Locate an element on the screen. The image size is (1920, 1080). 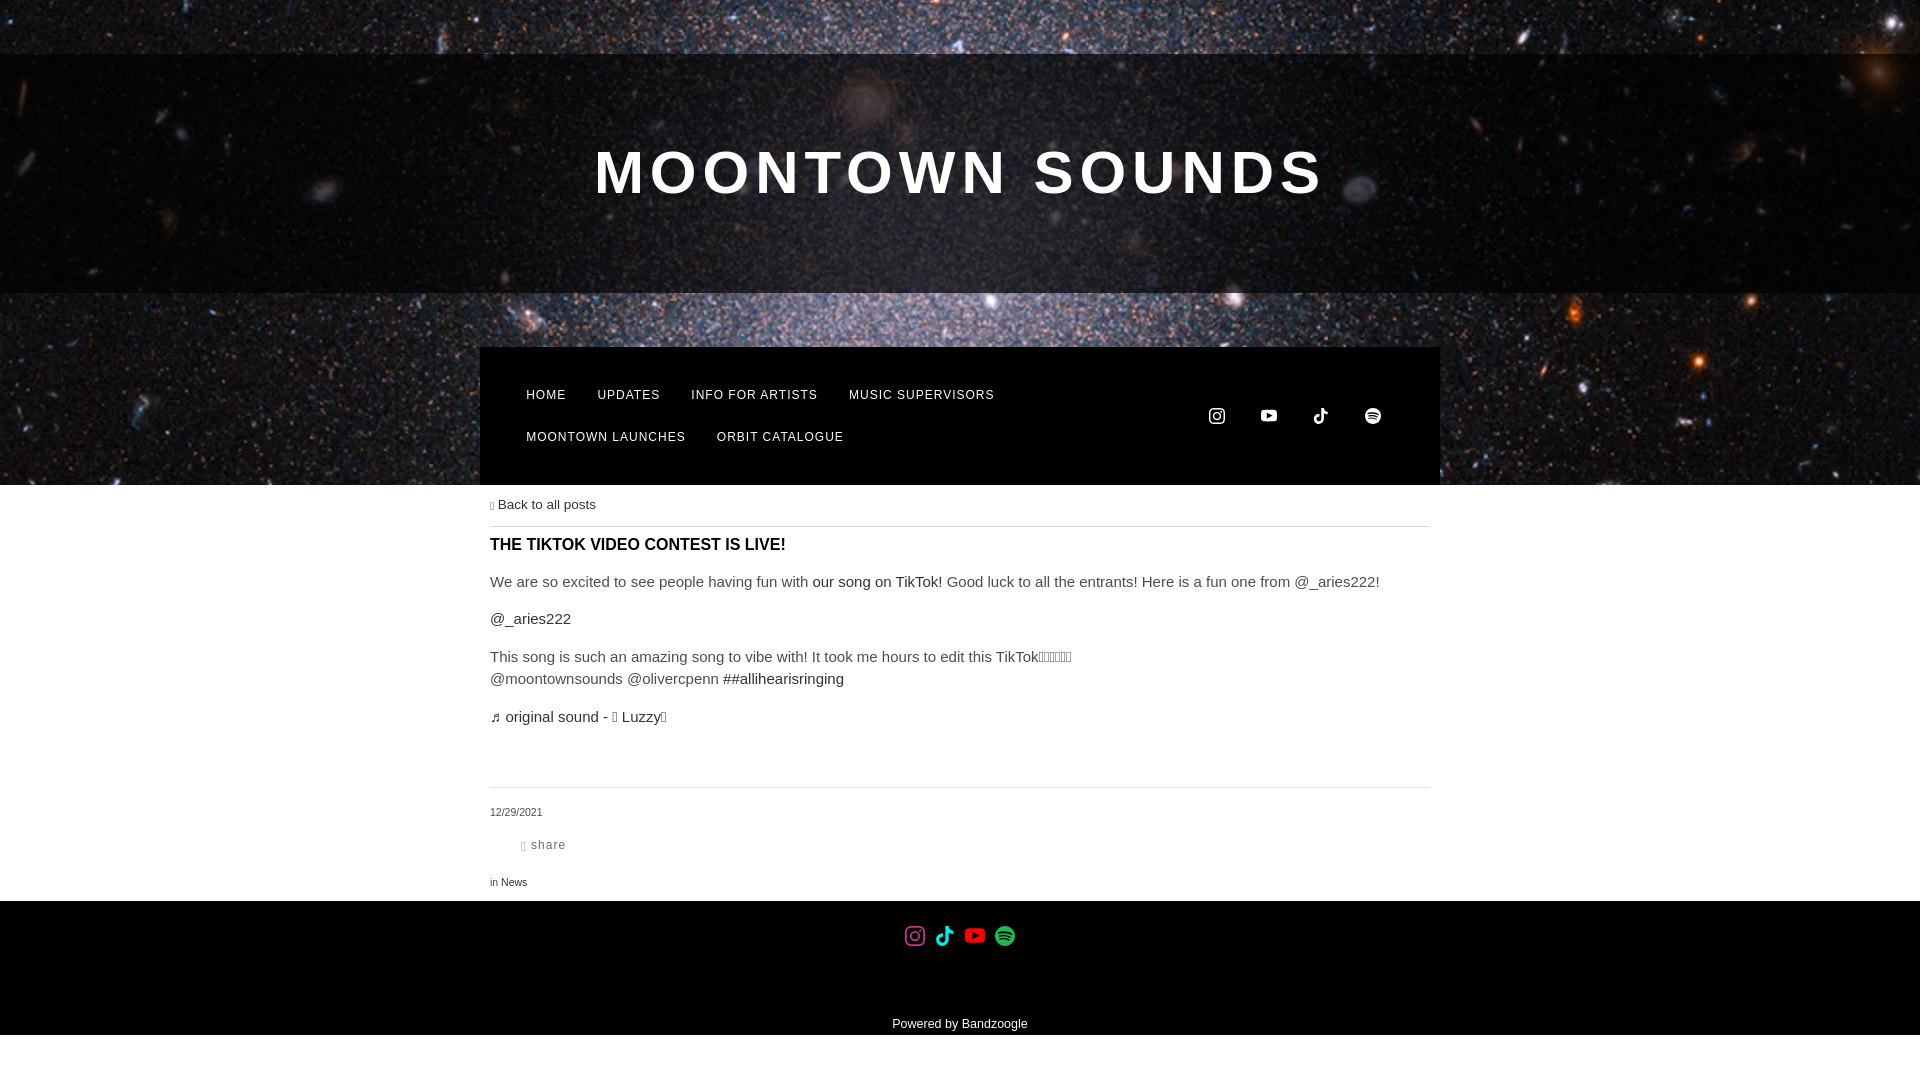
share is located at coordinates (542, 844).